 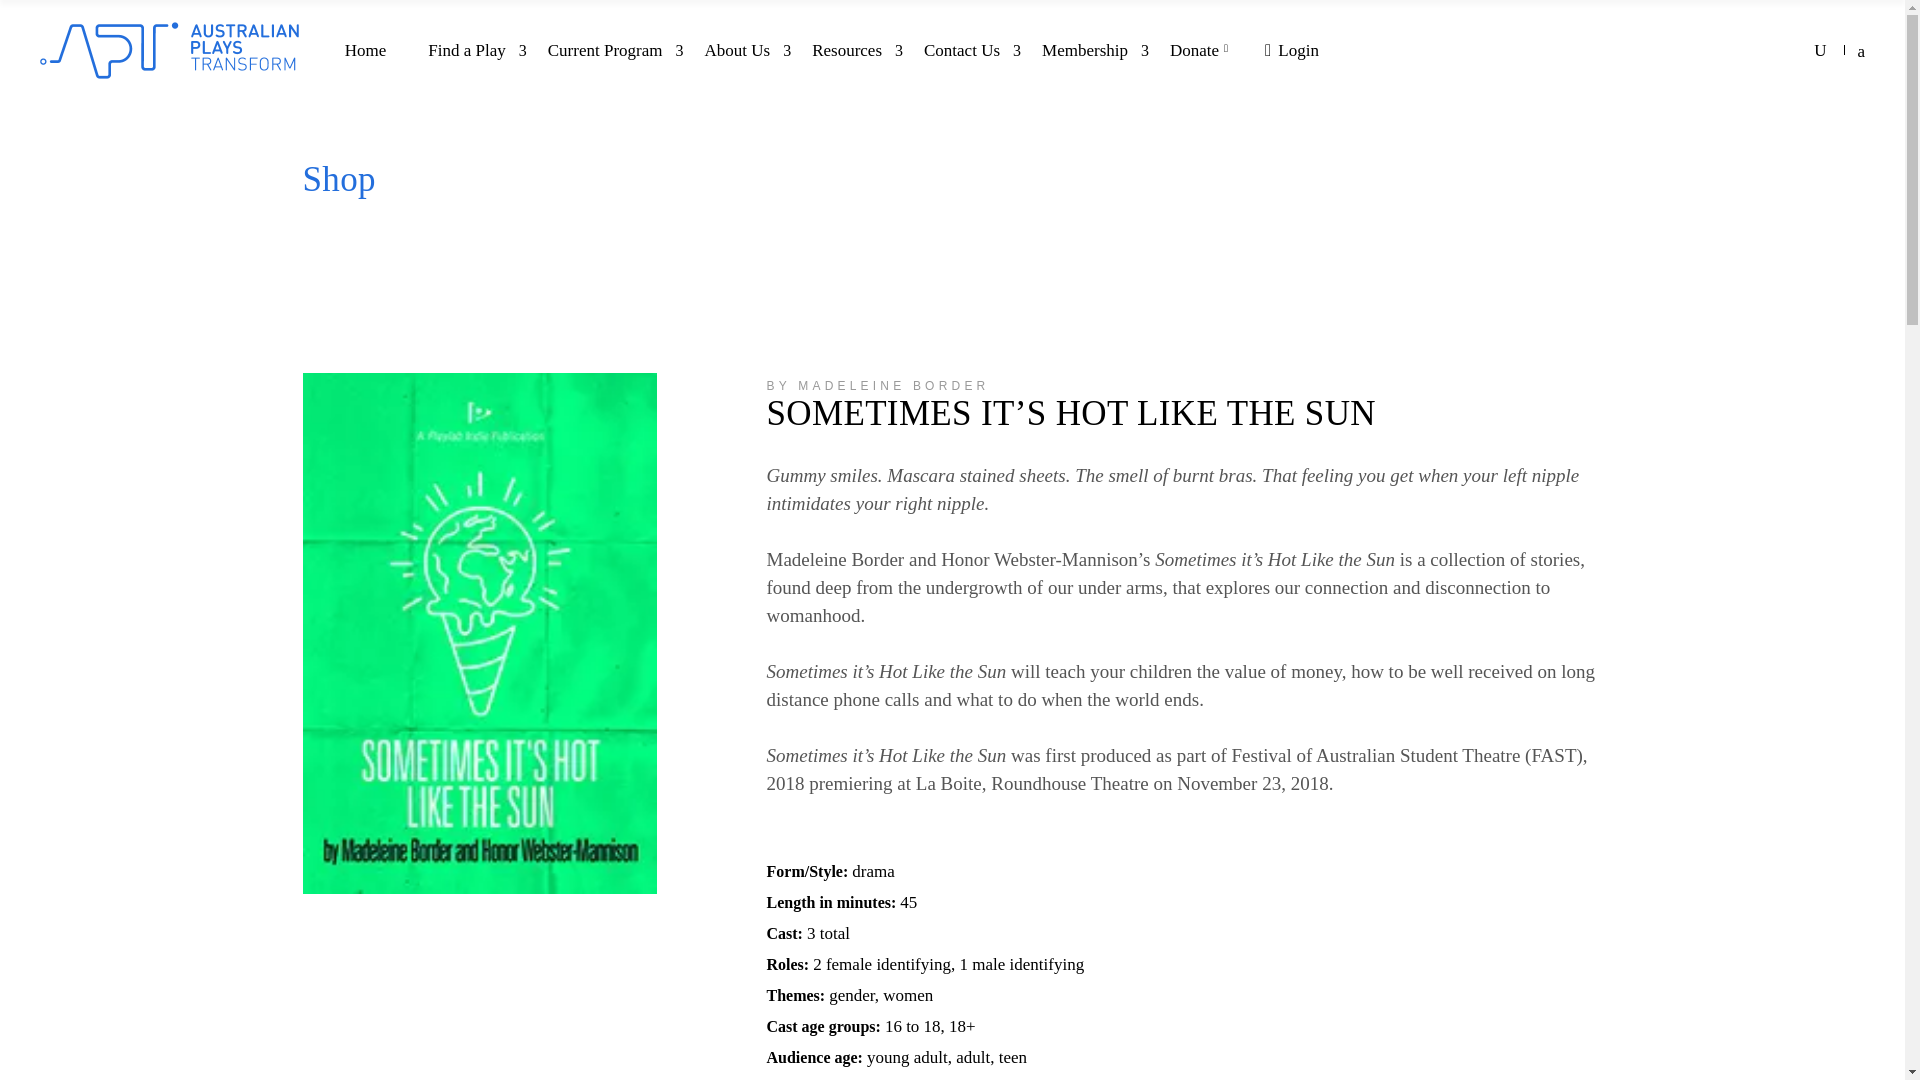 I want to click on Current Program, so click(x=604, y=50).